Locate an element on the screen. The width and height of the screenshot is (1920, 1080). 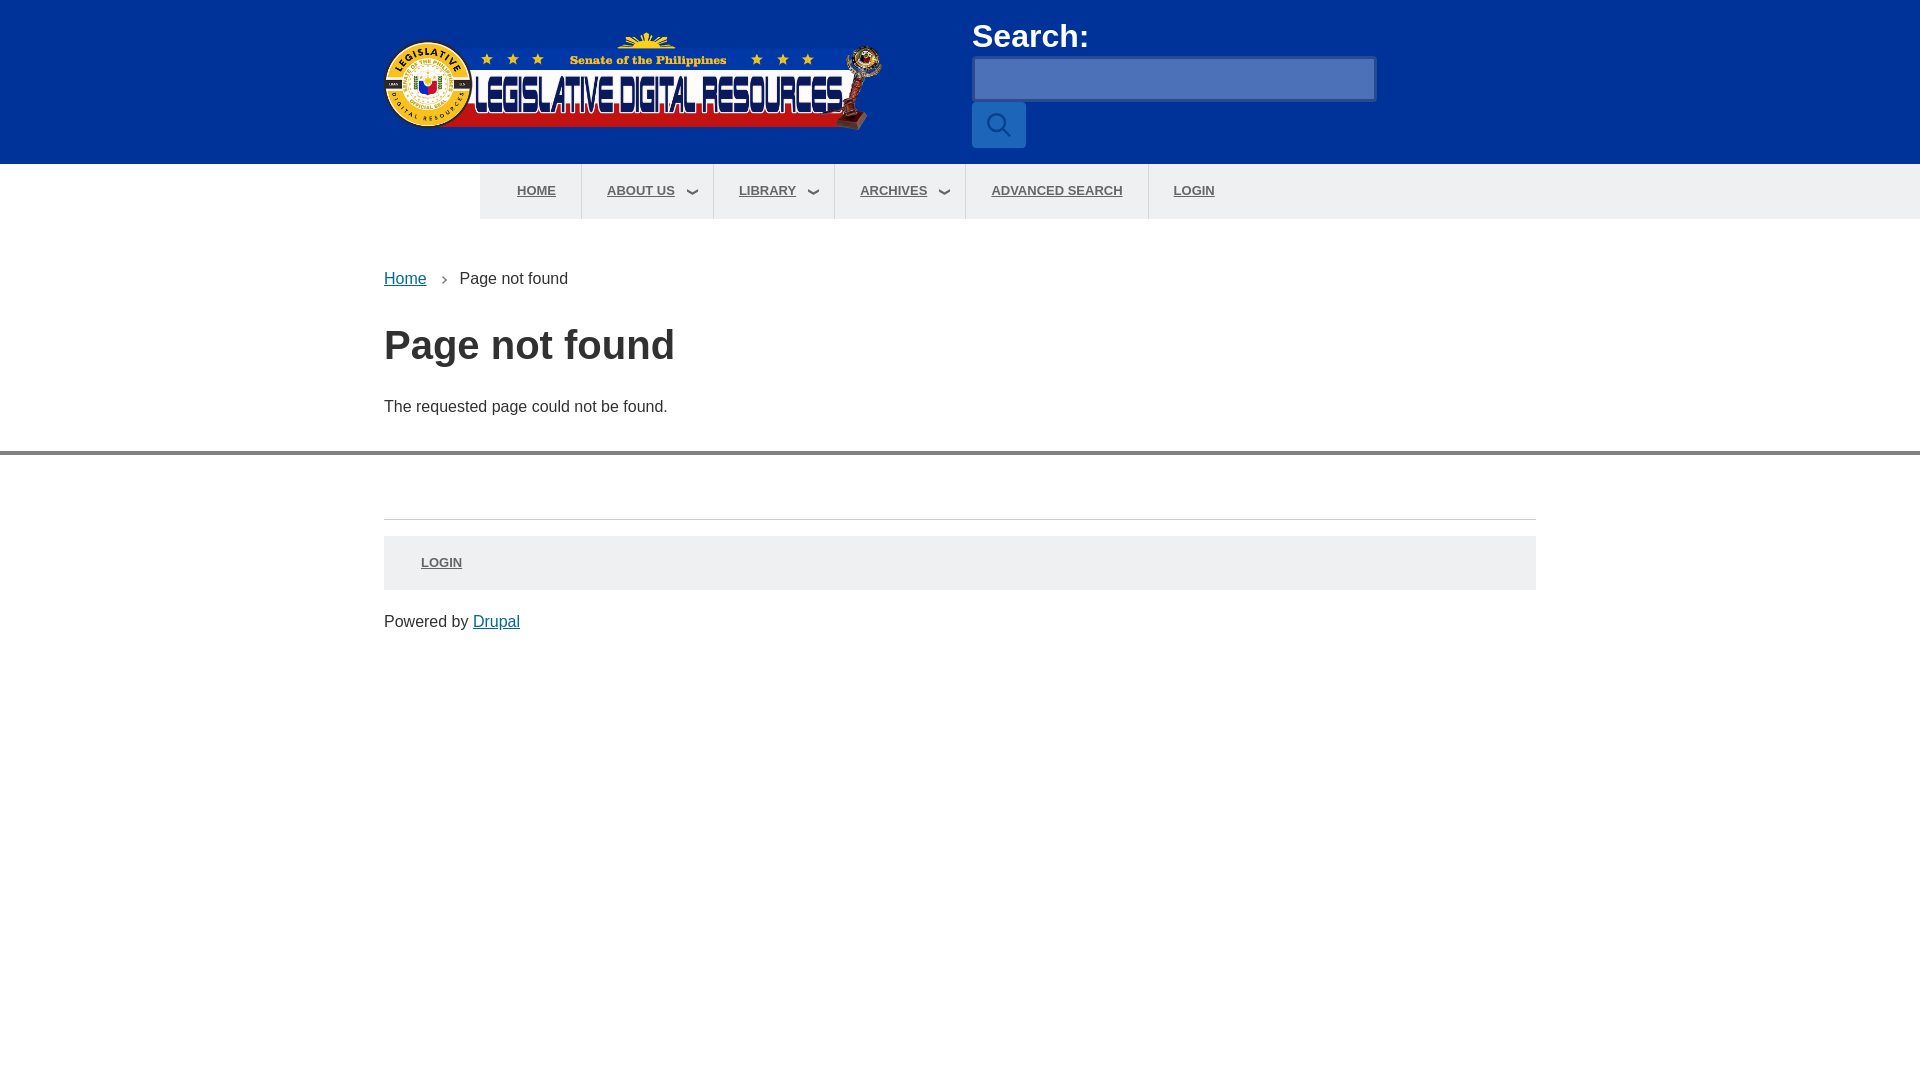
LIBRARY is located at coordinates (774, 192).